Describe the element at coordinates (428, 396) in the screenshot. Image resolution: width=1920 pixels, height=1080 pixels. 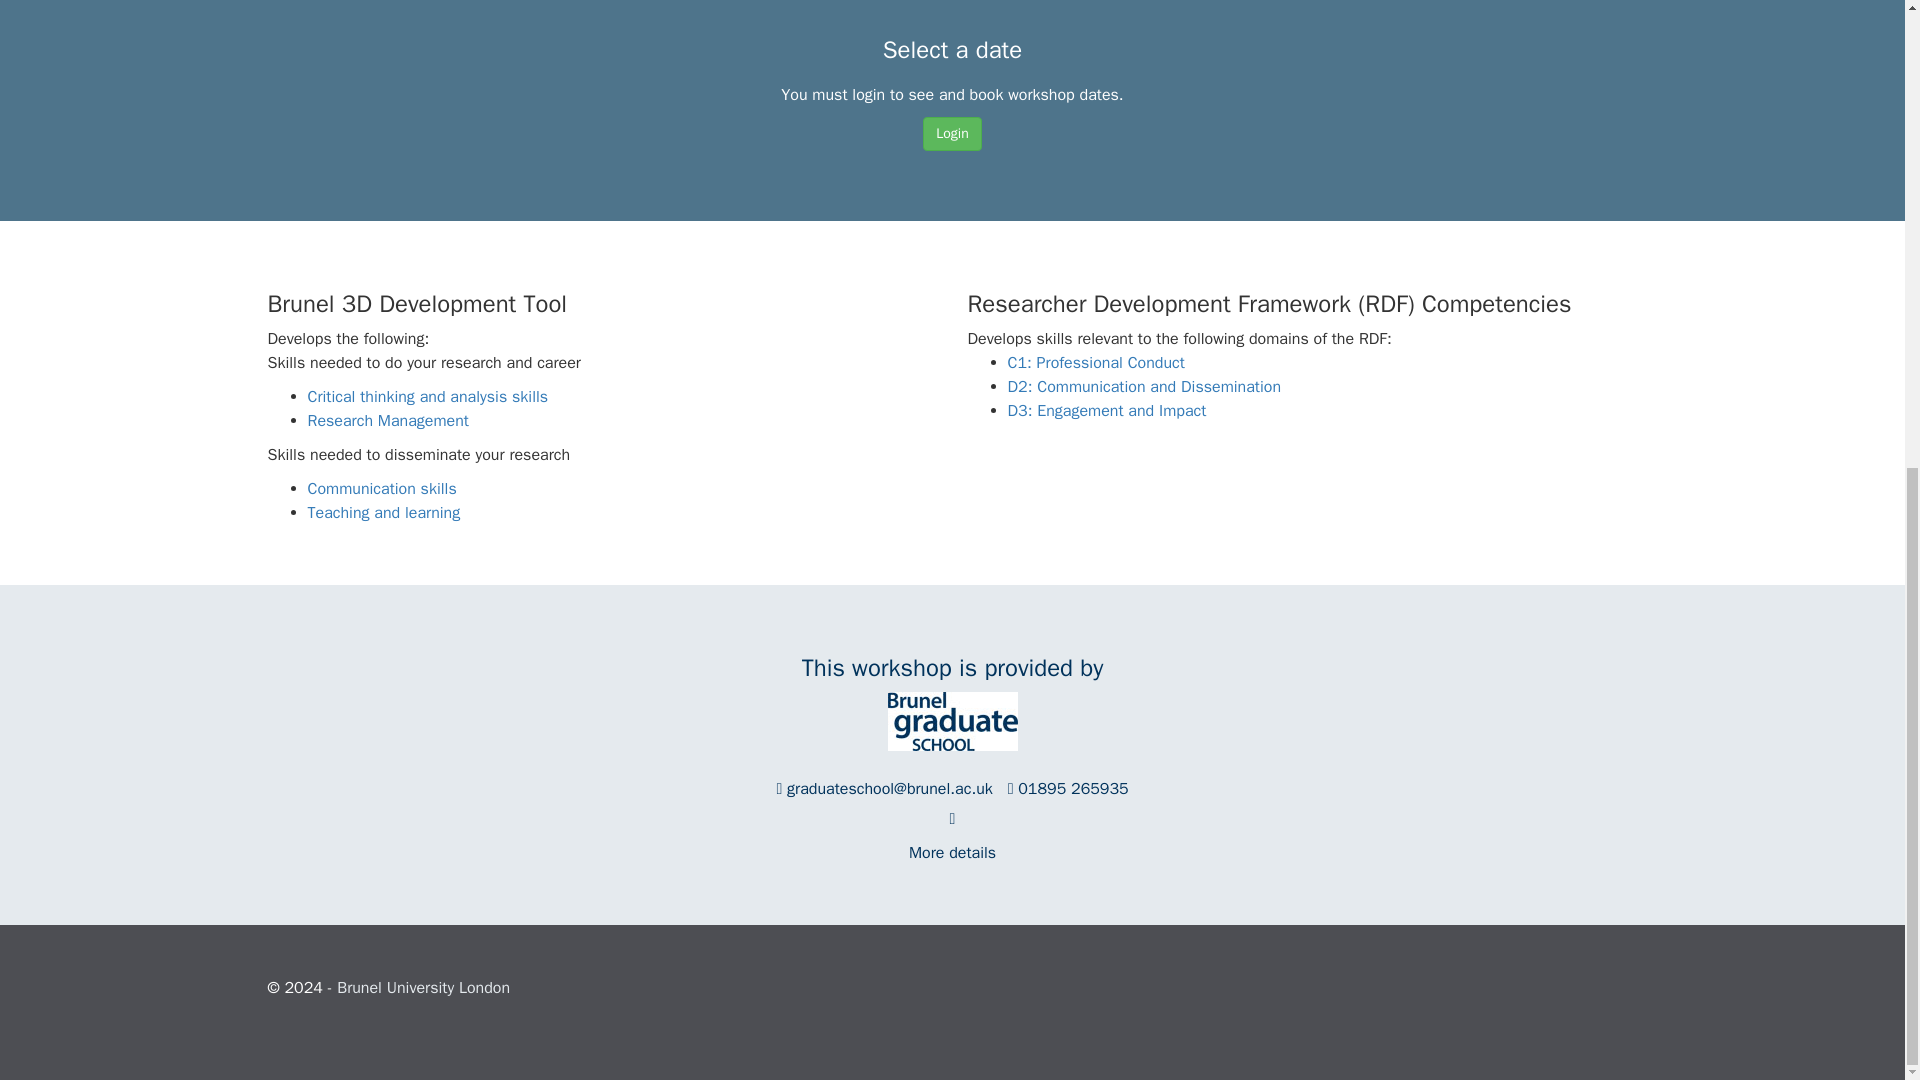
I see `Critical thinking and analysis skills` at that location.